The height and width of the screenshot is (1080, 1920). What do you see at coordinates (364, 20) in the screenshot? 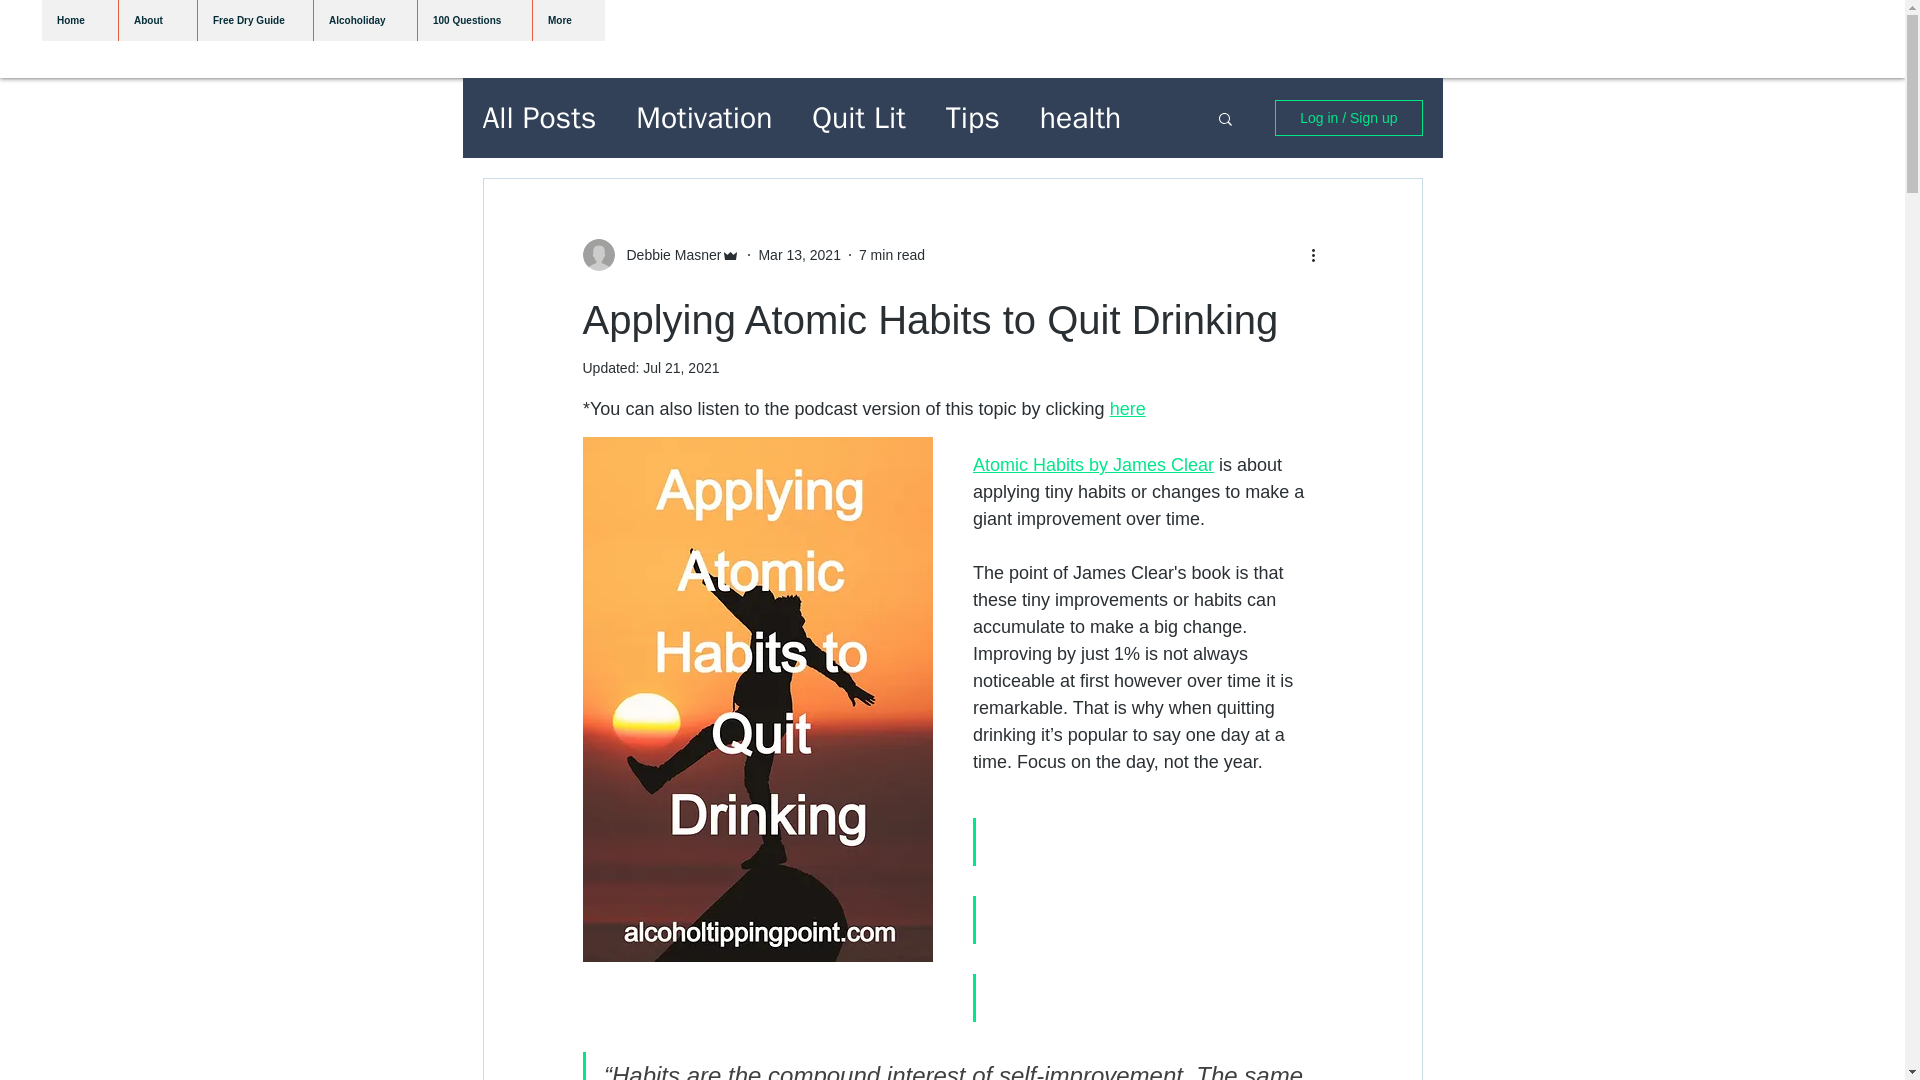
I see `Alcoholiday` at bounding box center [364, 20].